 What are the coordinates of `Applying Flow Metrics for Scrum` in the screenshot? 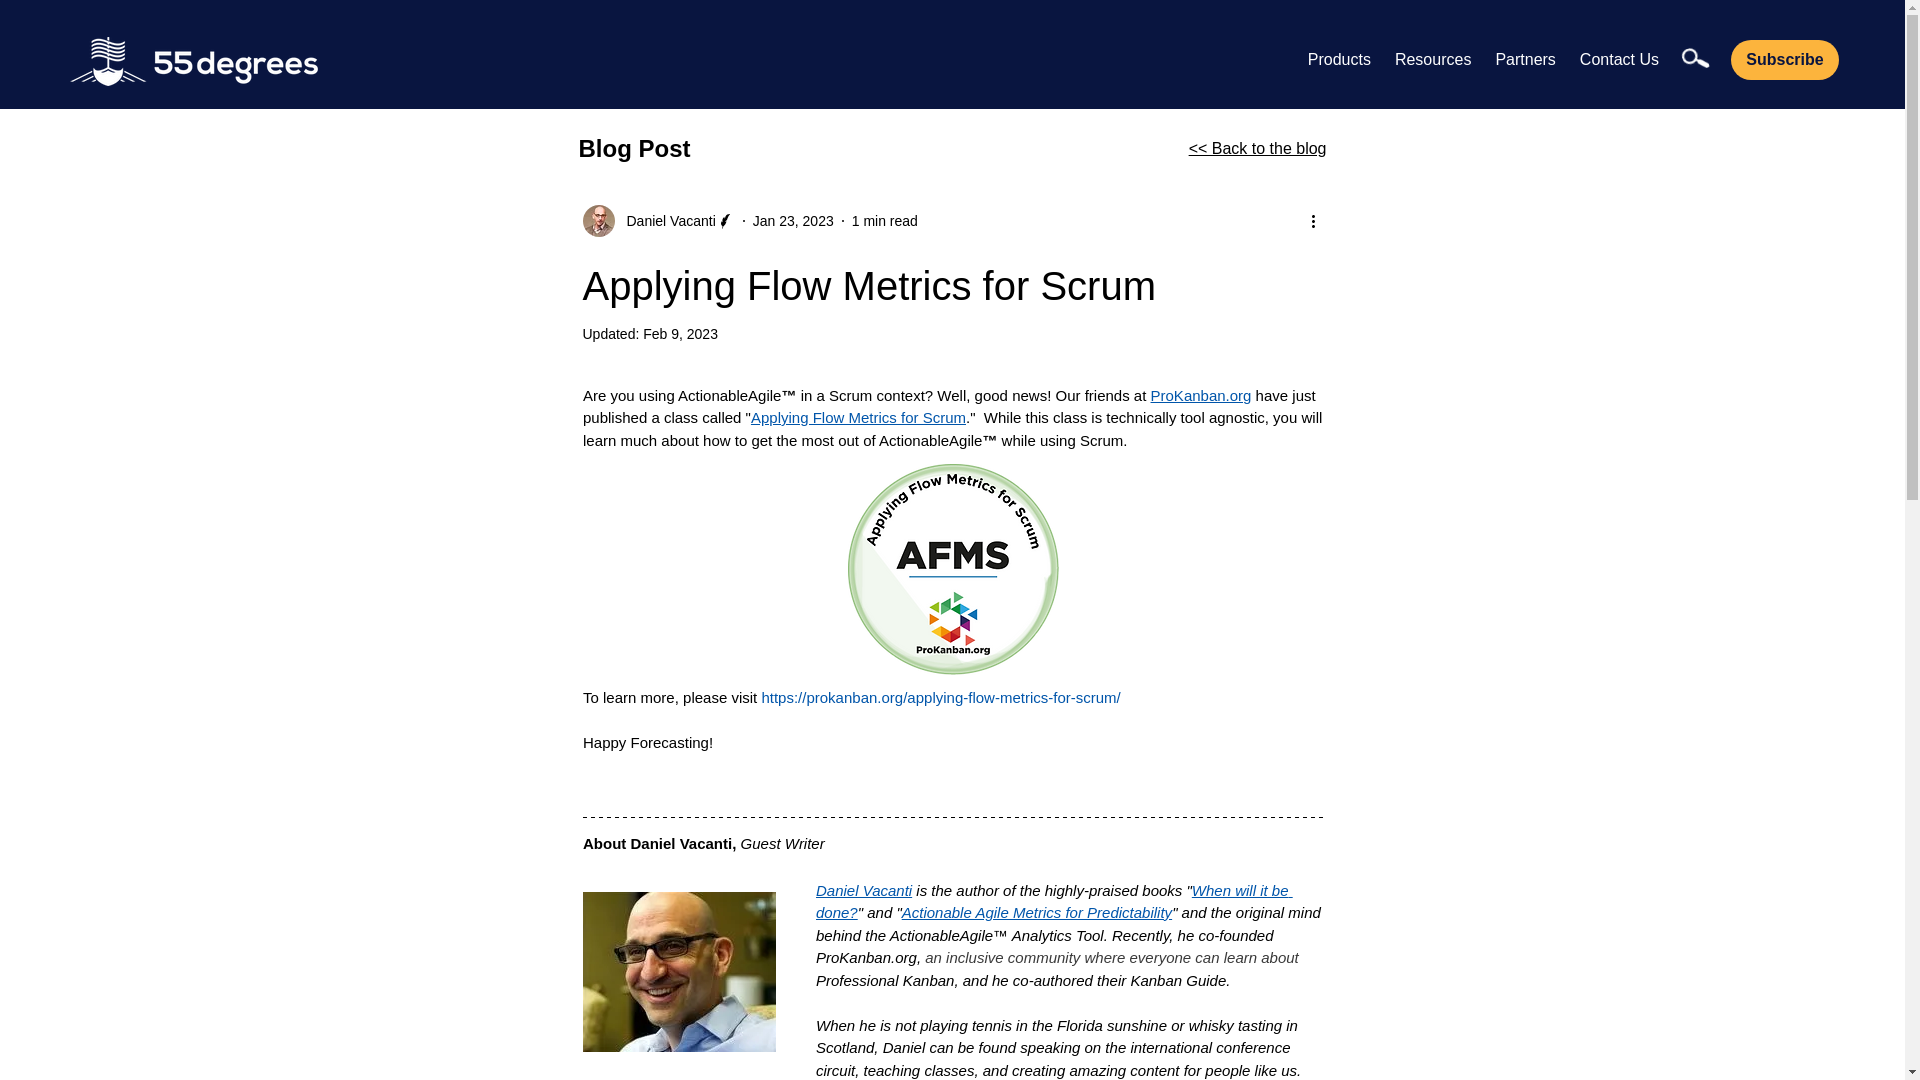 It's located at (858, 417).